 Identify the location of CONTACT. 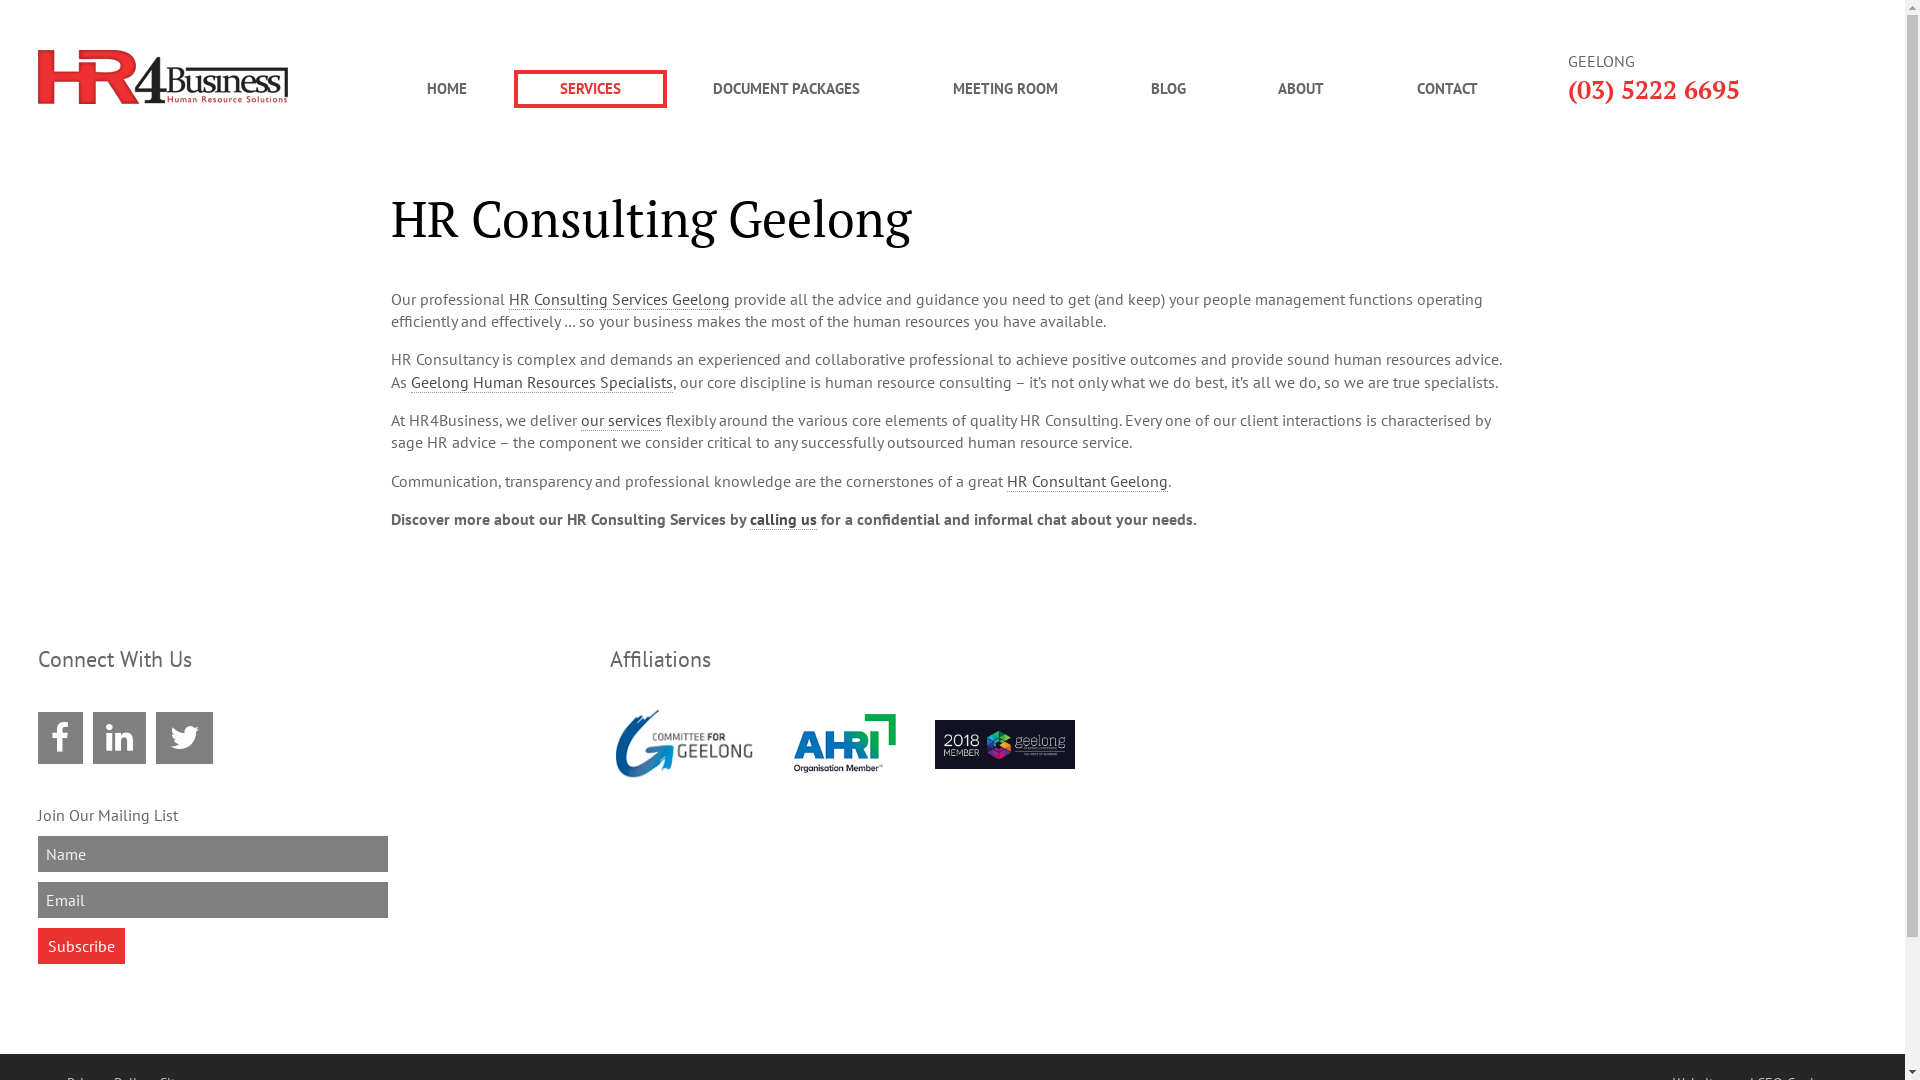
(1447, 89).